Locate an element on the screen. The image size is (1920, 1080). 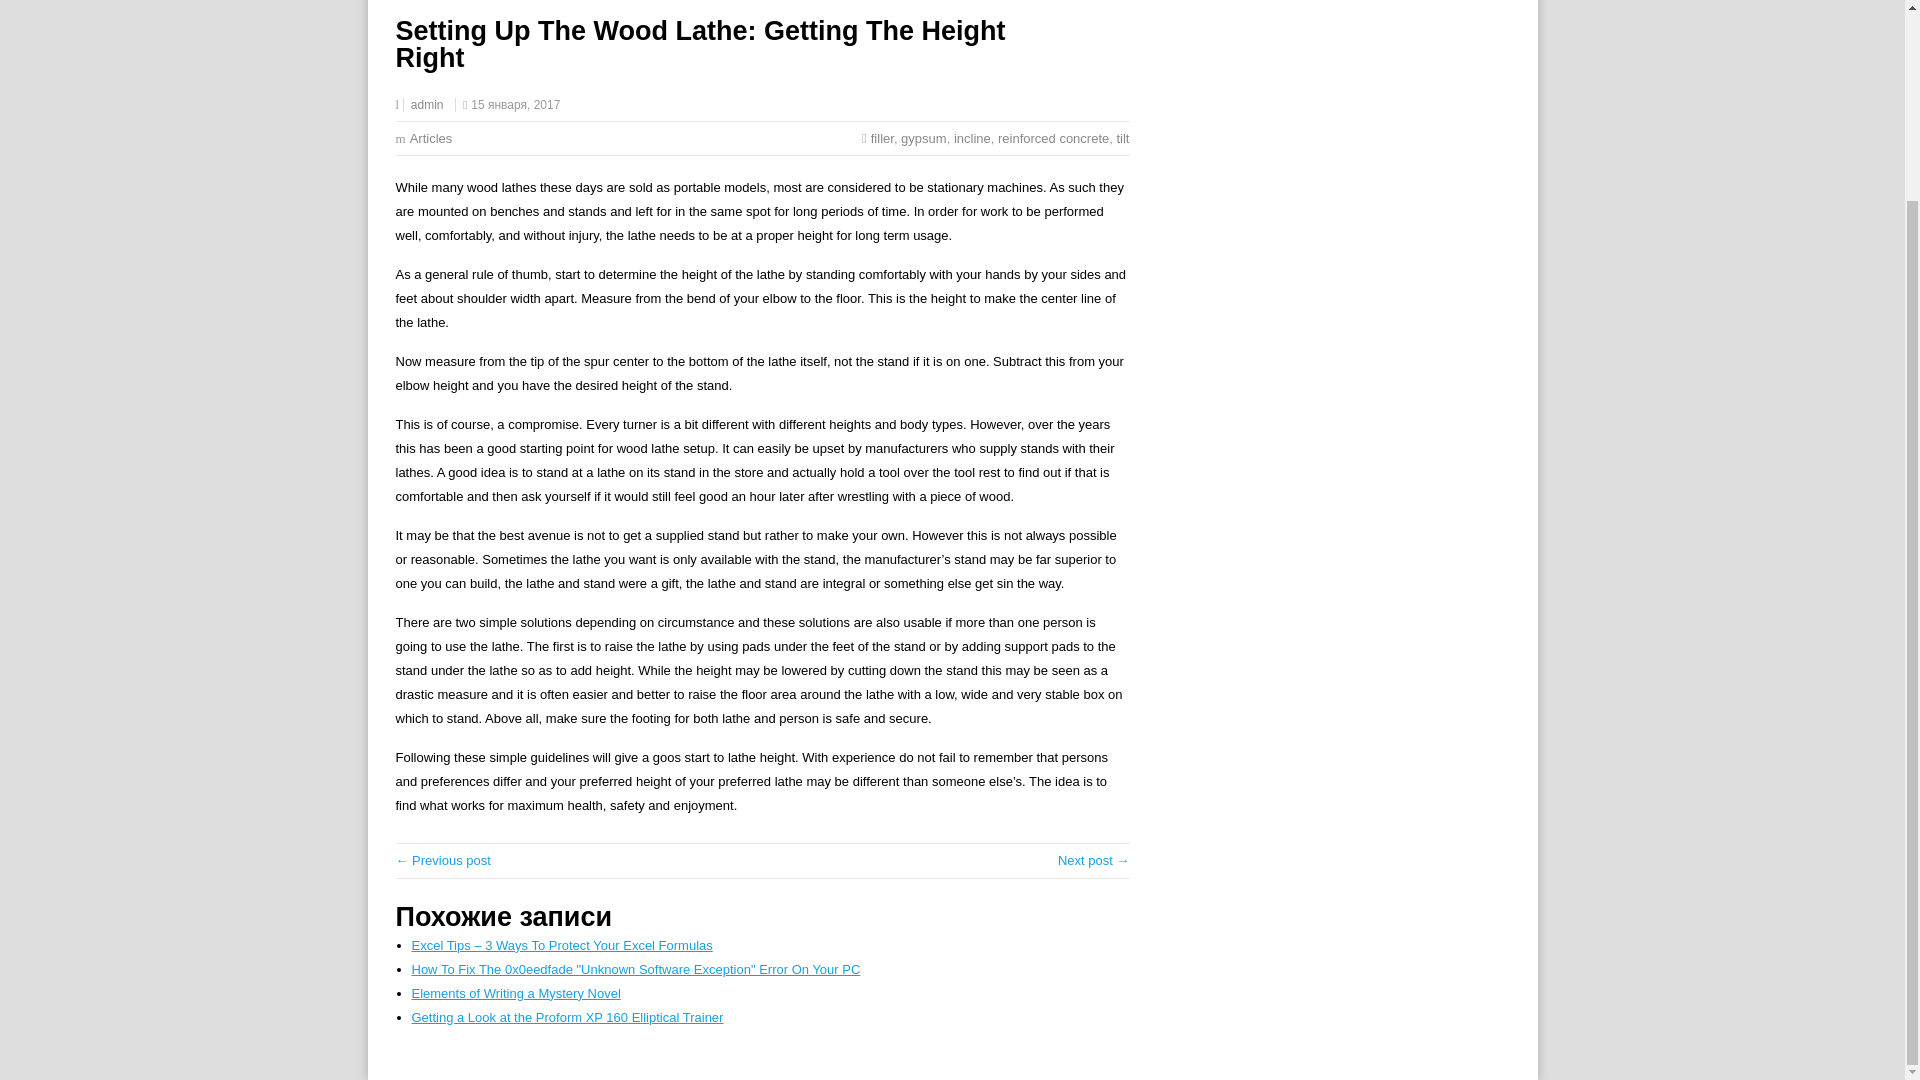
gypsum is located at coordinates (923, 138).